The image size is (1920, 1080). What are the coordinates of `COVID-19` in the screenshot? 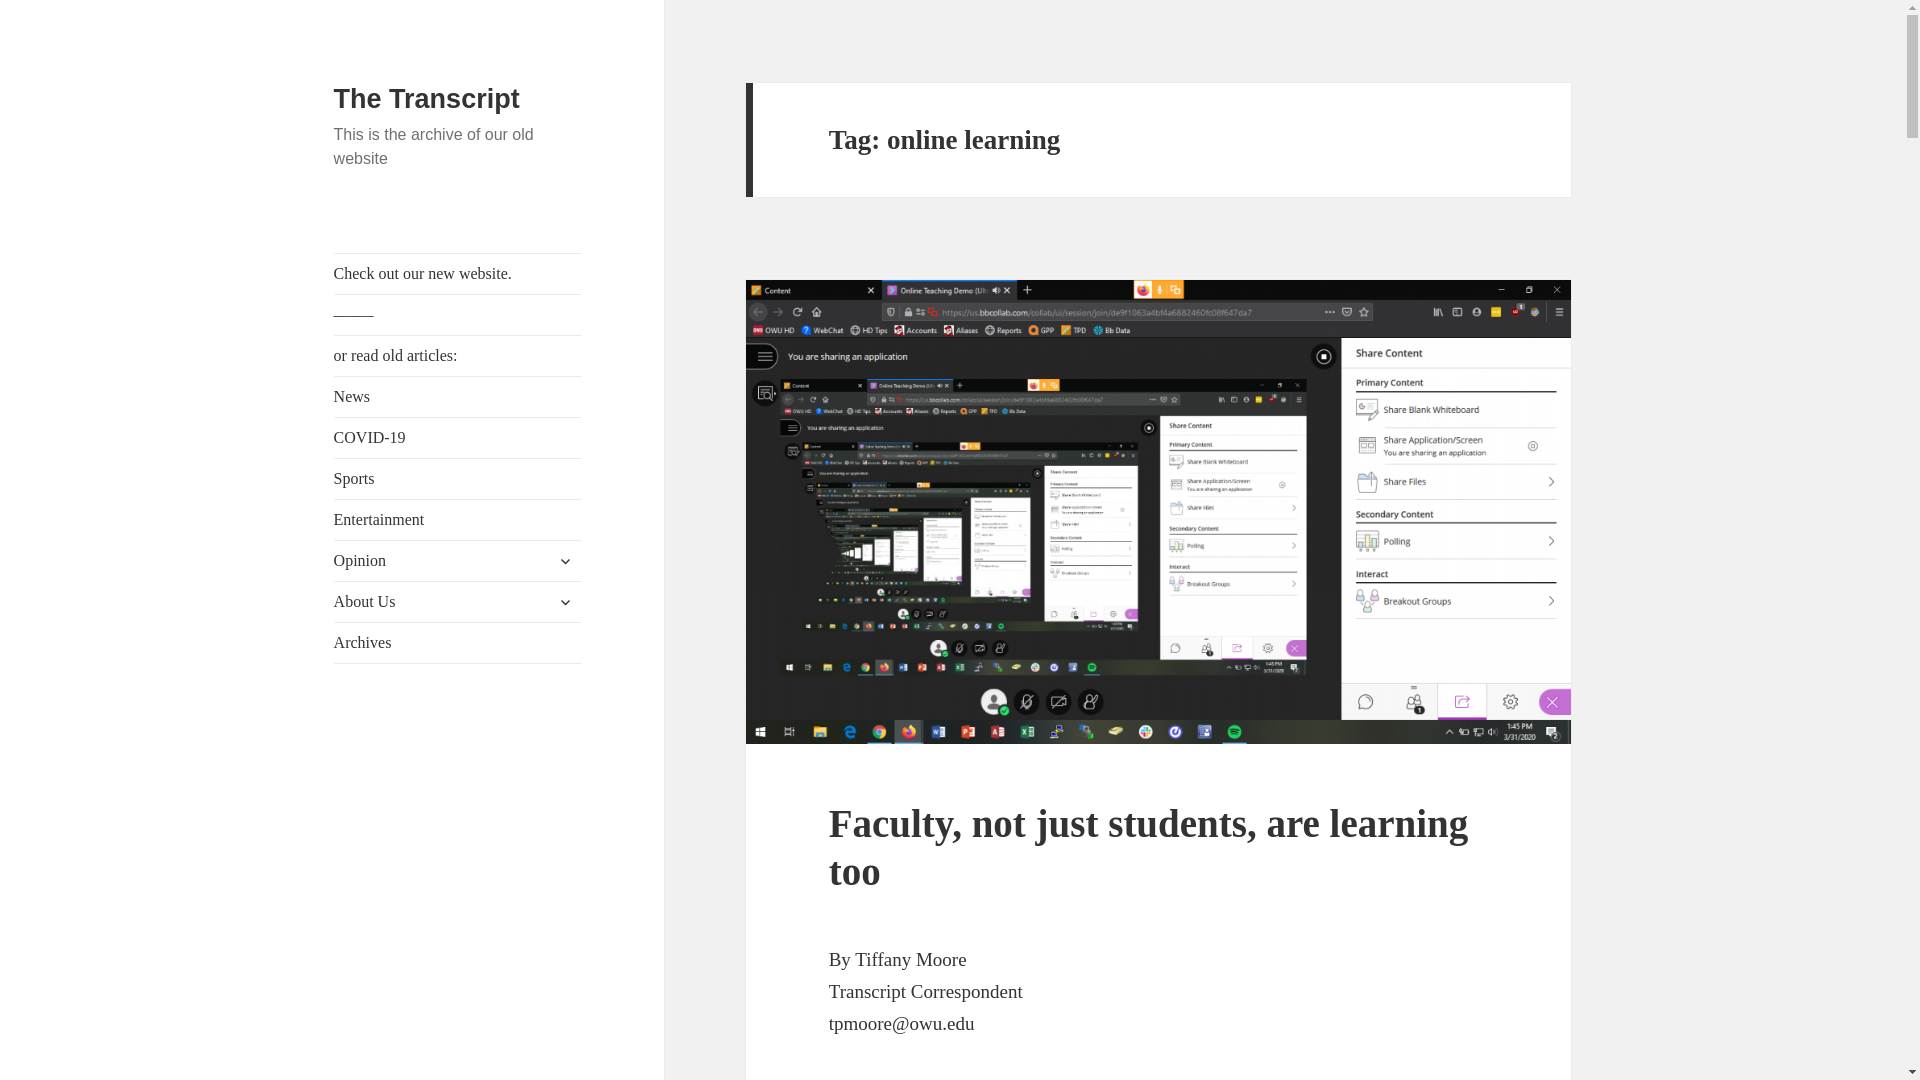 It's located at (458, 437).